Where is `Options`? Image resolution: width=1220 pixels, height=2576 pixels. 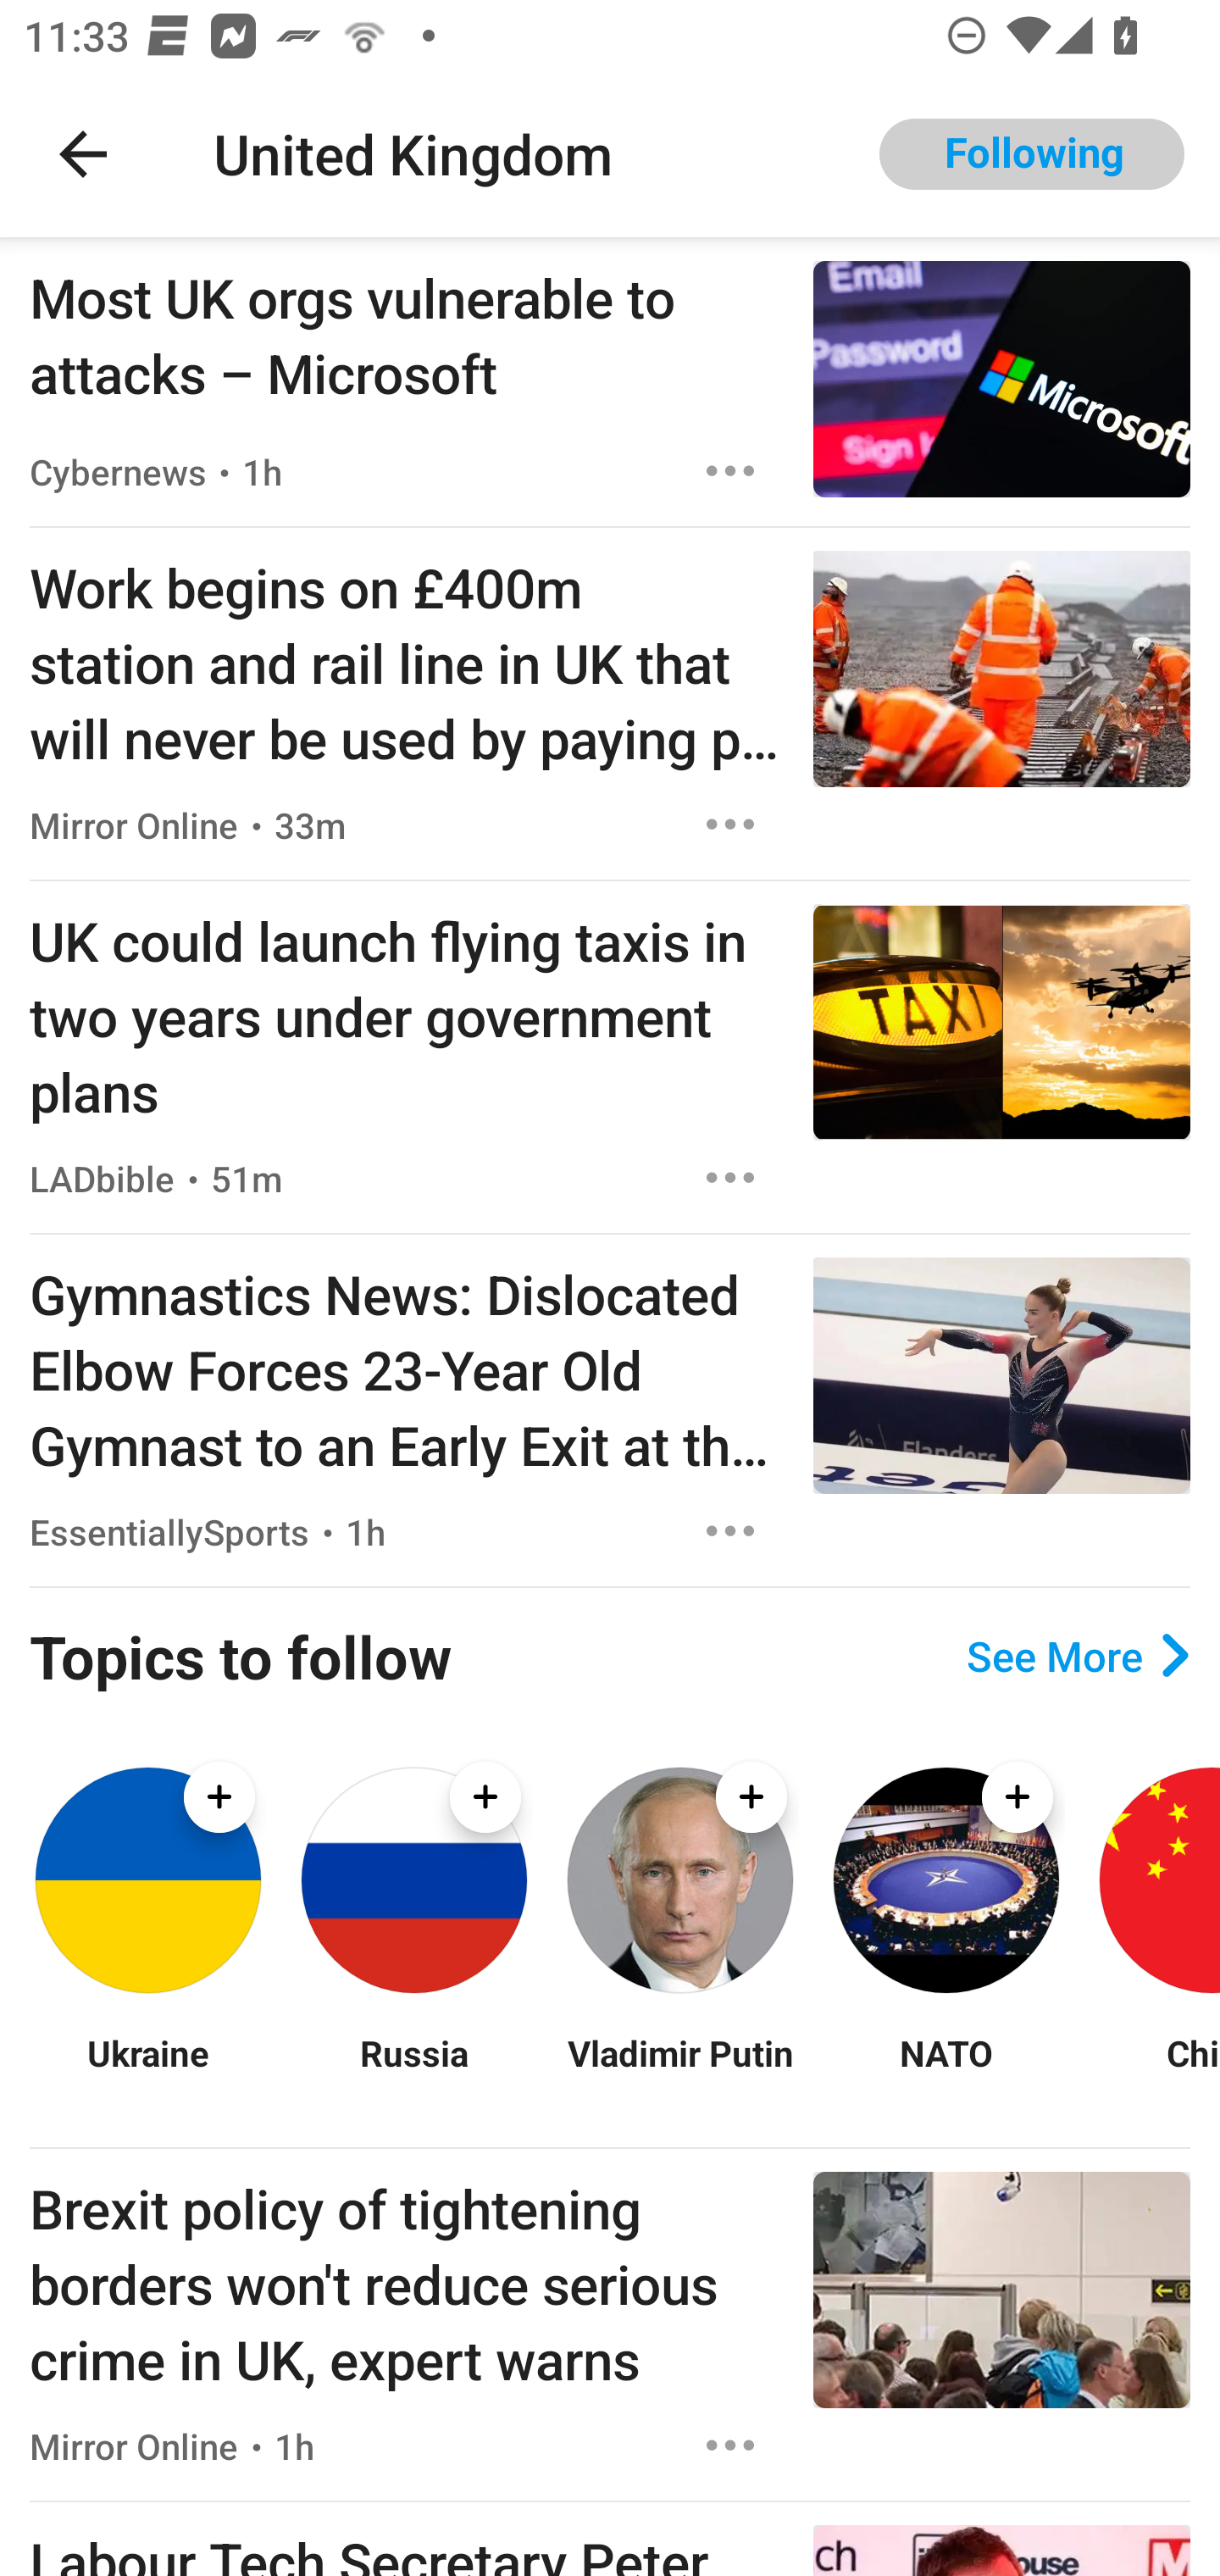 Options is located at coordinates (730, 1176).